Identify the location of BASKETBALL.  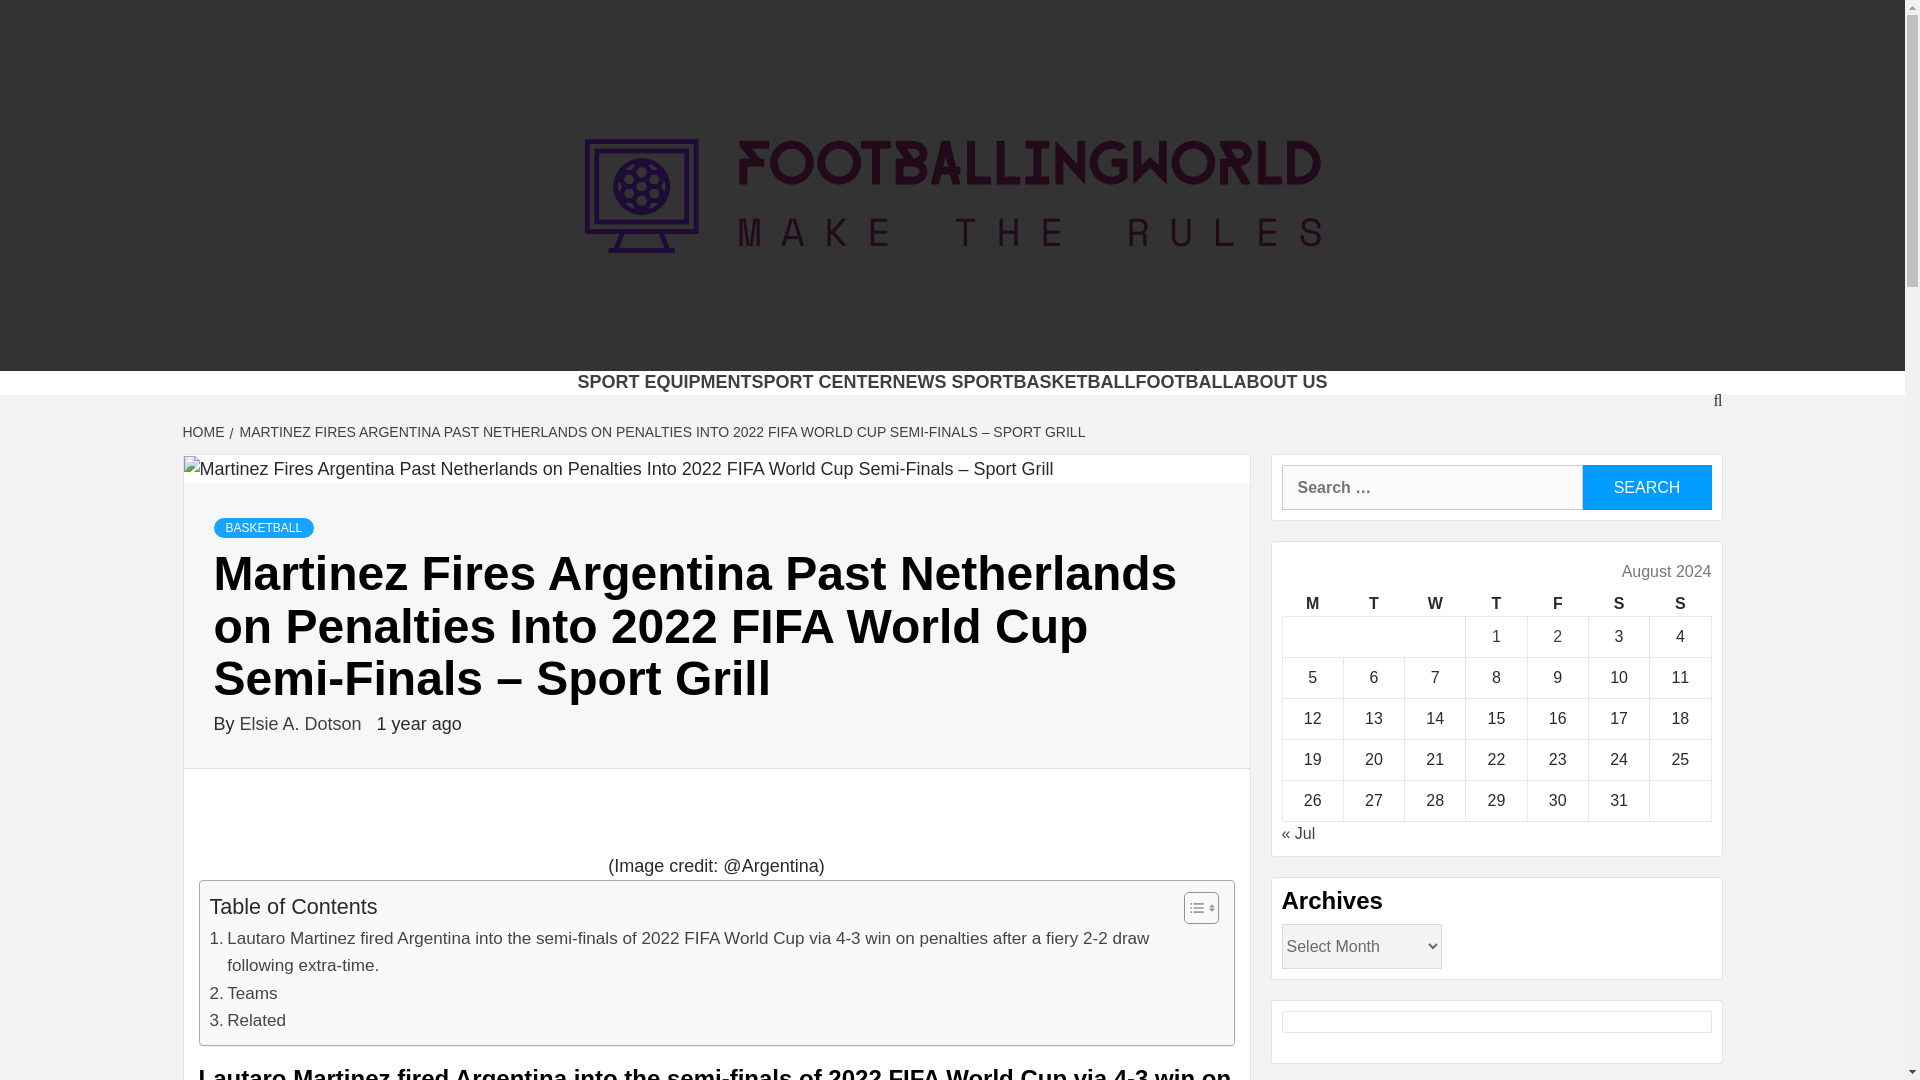
(264, 528).